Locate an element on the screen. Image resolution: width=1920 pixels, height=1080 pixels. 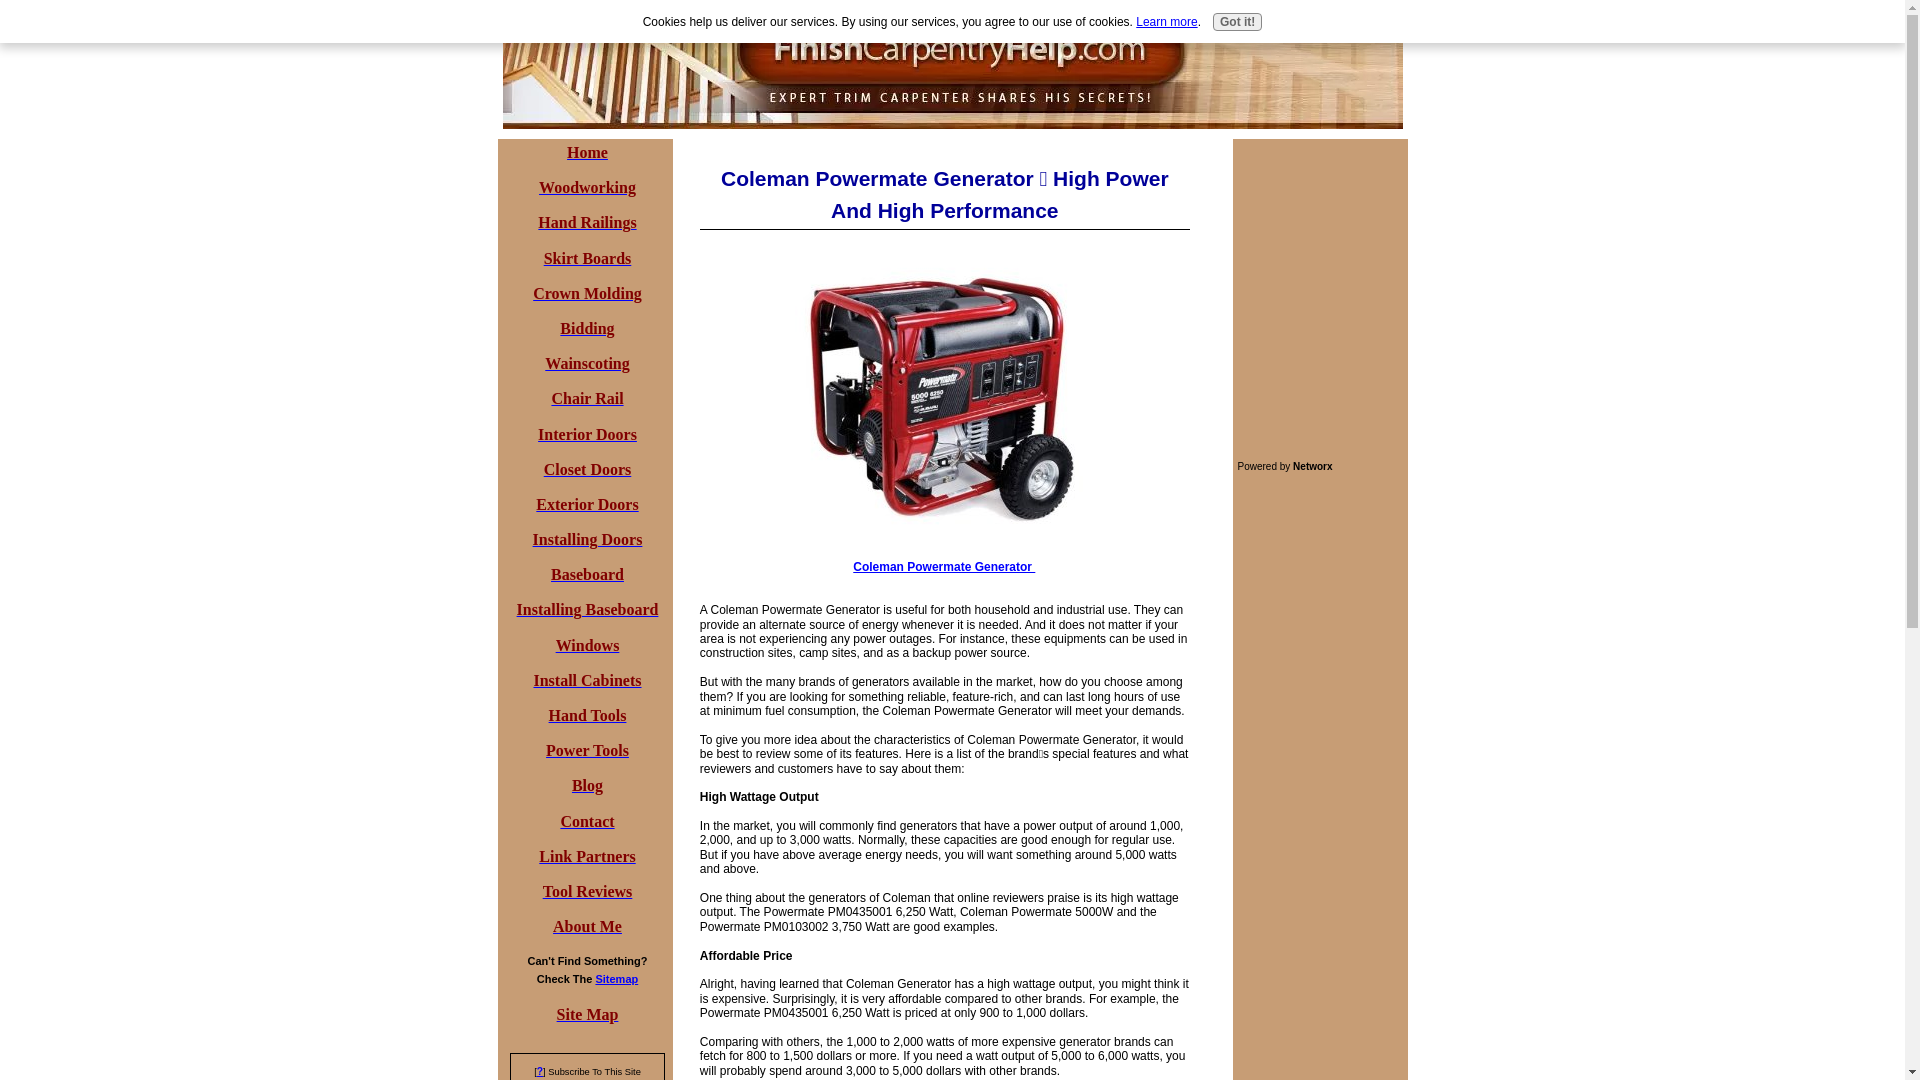
Sitemap is located at coordinates (616, 978).